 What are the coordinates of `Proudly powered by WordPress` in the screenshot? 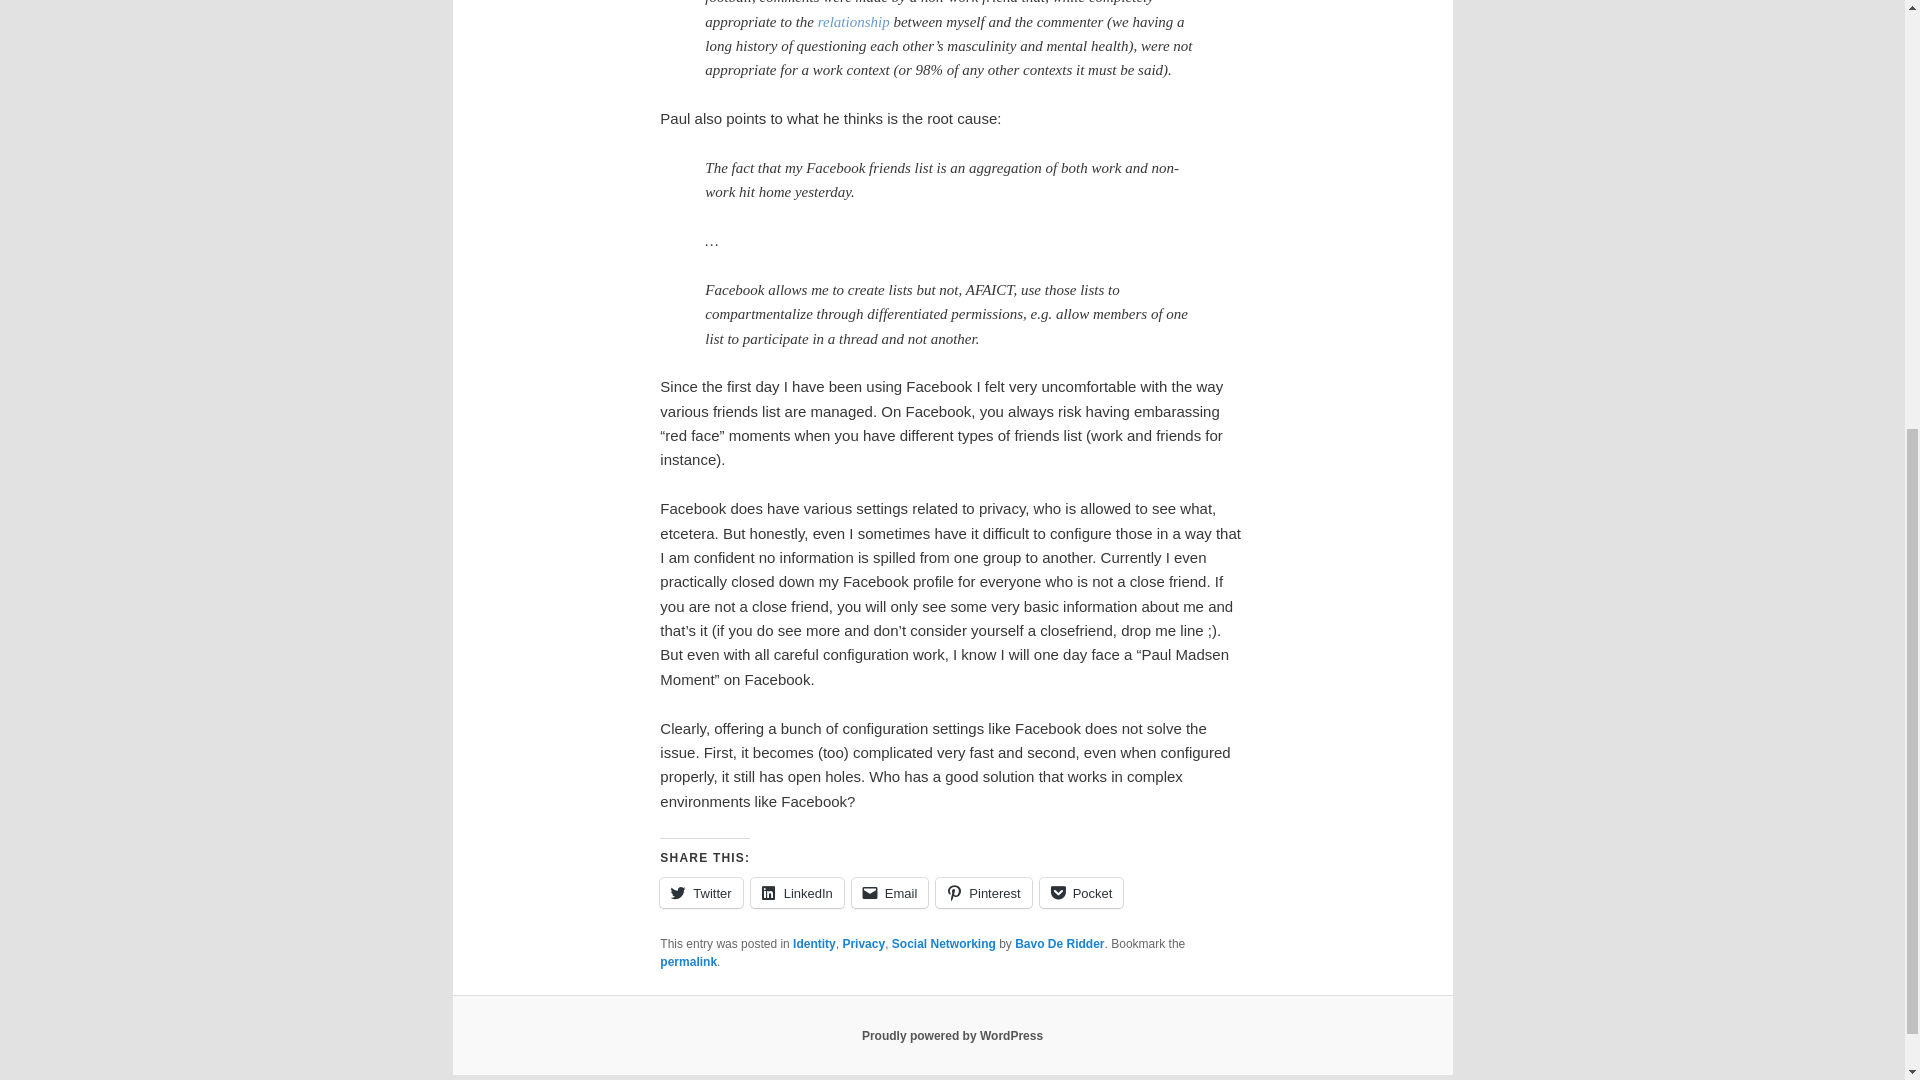 It's located at (952, 1036).